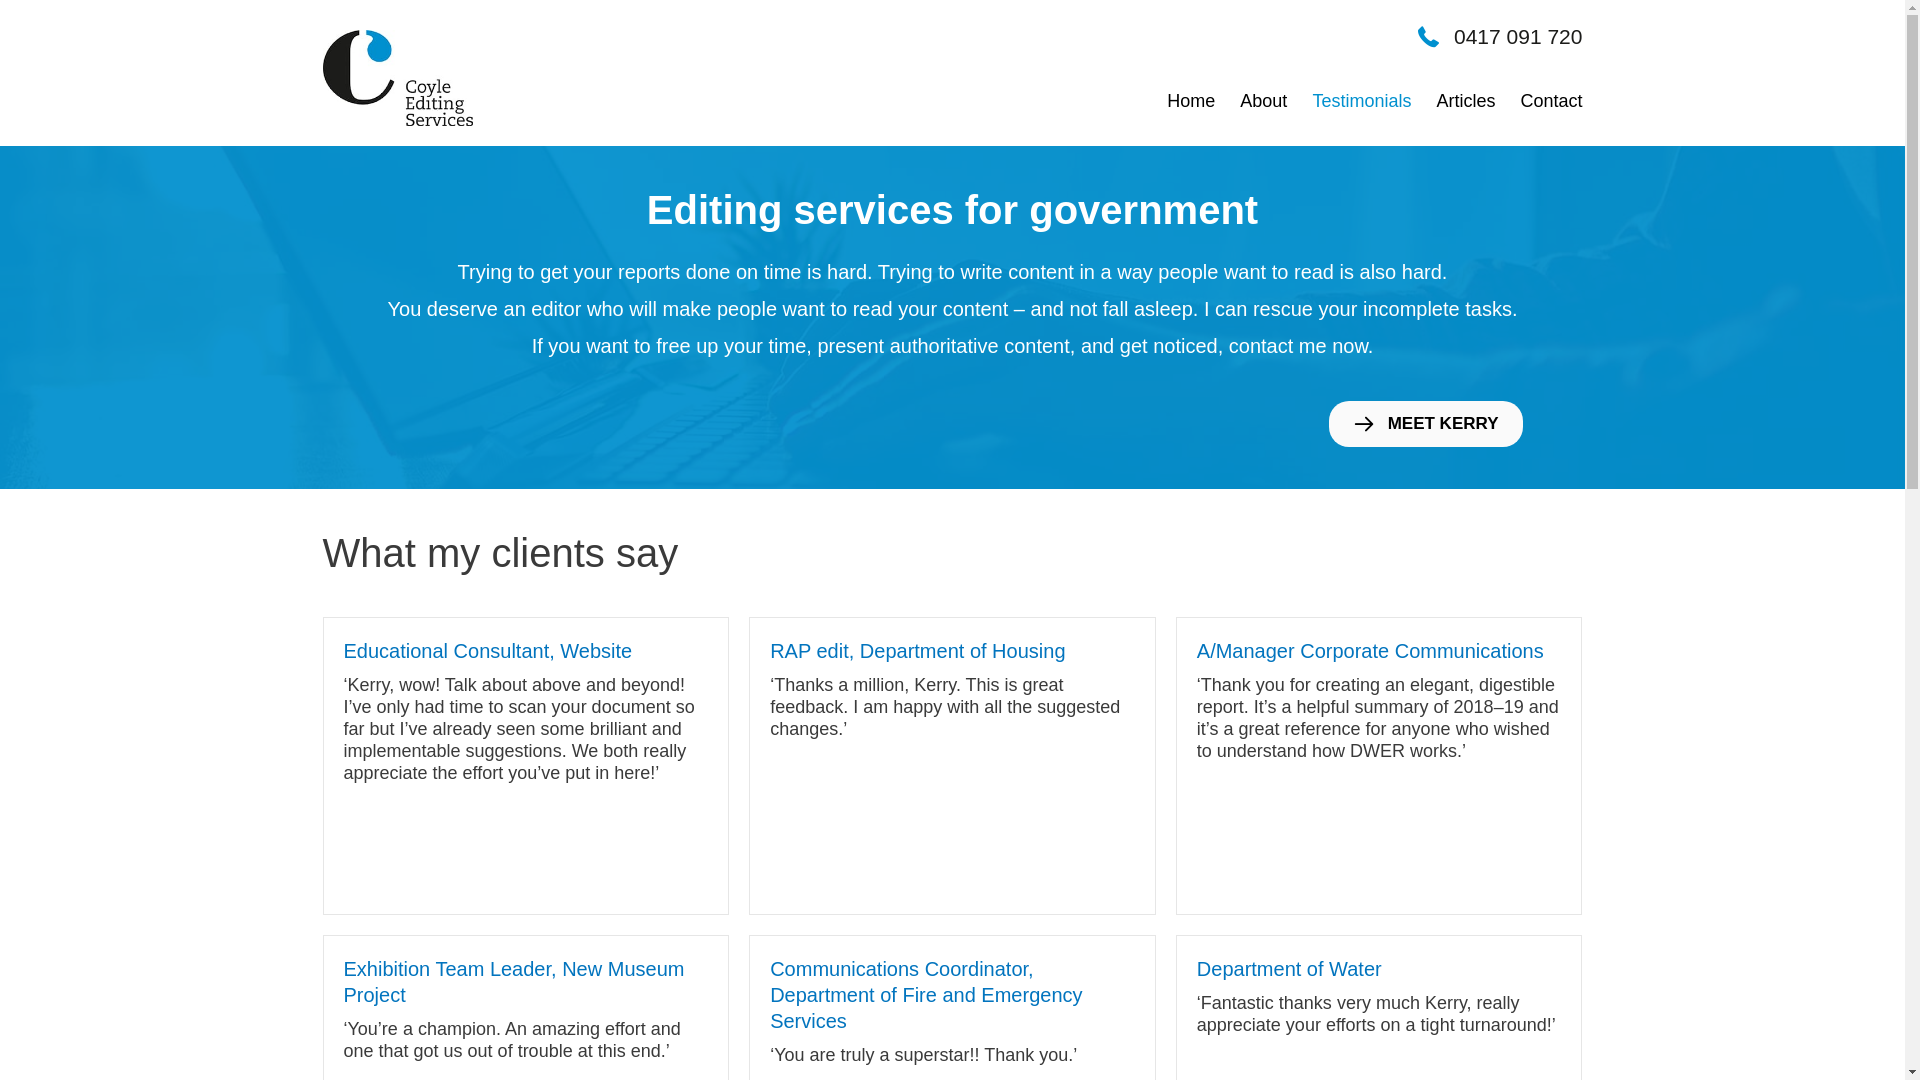 Image resolution: width=1920 pixels, height=1080 pixels. What do you see at coordinates (1189, 102) in the screenshot?
I see `Home` at bounding box center [1189, 102].